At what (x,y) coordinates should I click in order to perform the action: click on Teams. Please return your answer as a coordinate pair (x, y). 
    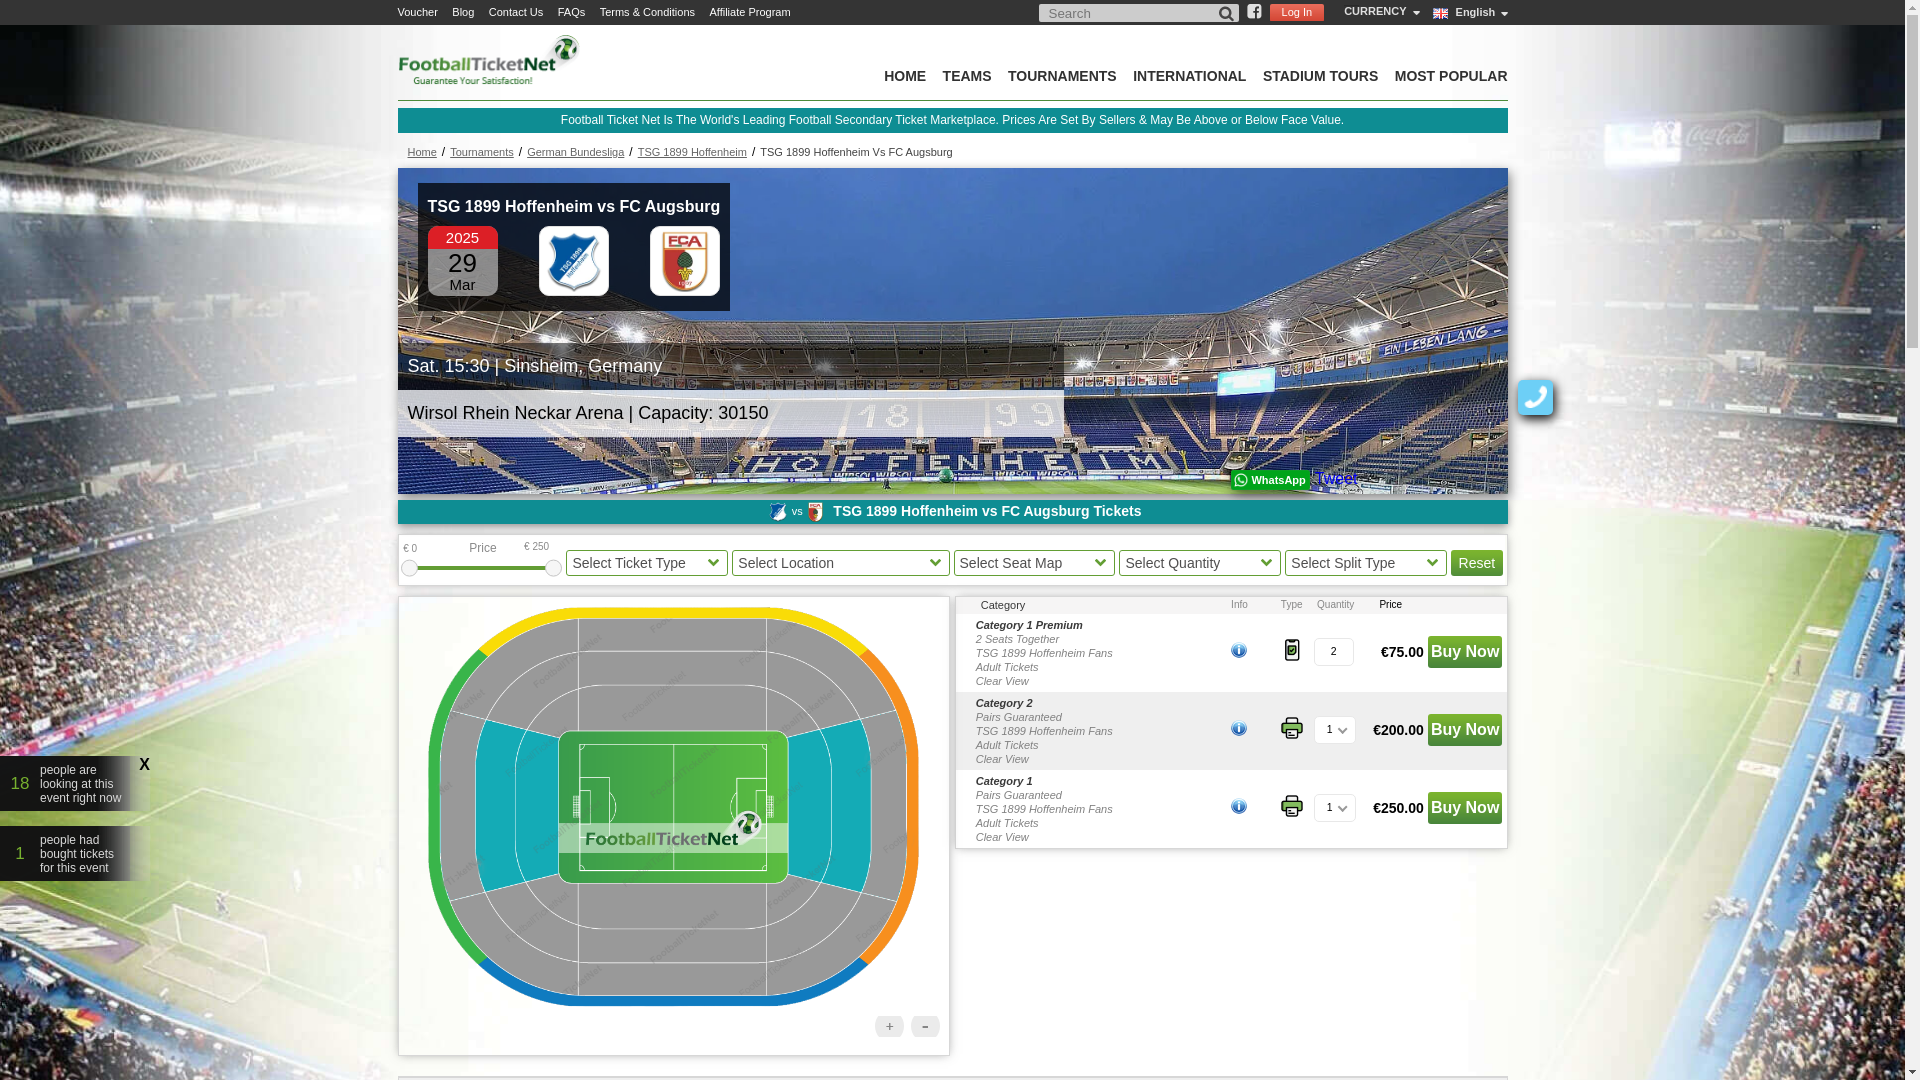
    Looking at the image, I should click on (967, 76).